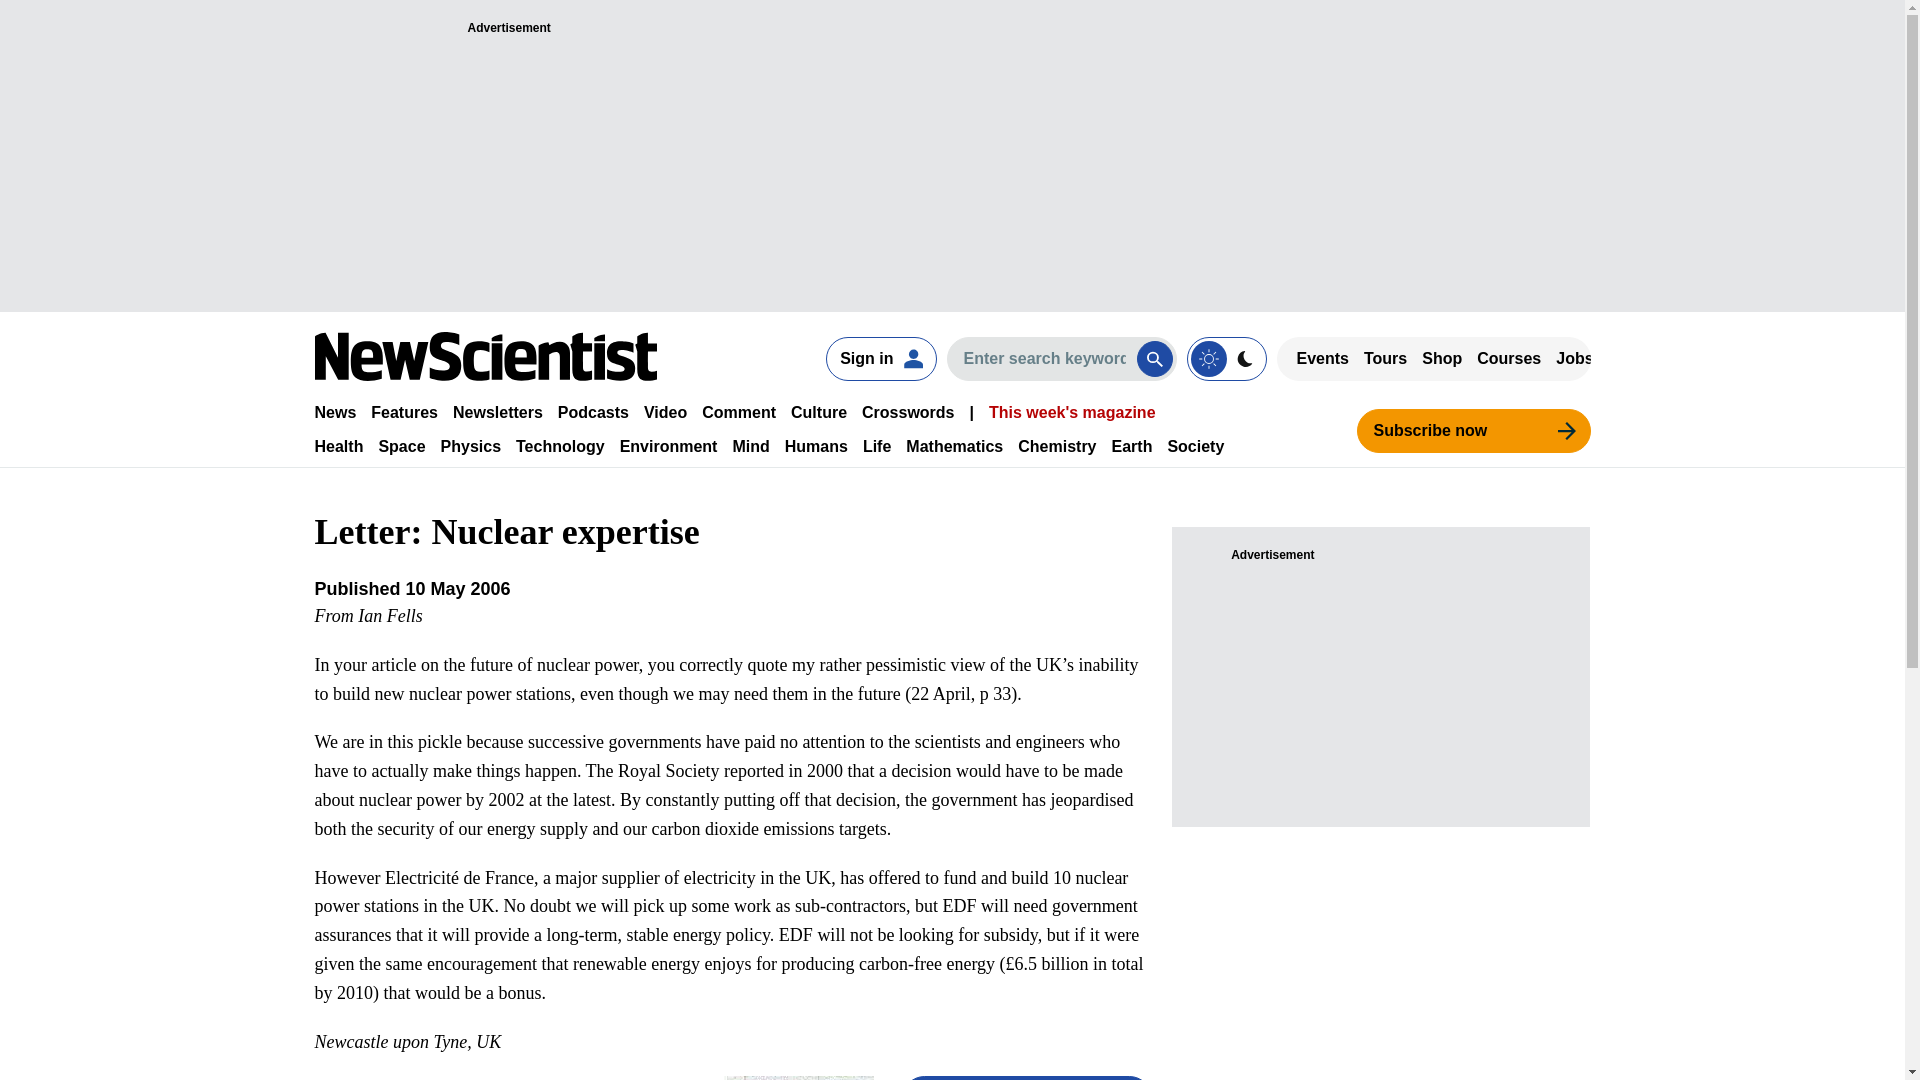 The image size is (1920, 1080). I want to click on News, so click(334, 412).